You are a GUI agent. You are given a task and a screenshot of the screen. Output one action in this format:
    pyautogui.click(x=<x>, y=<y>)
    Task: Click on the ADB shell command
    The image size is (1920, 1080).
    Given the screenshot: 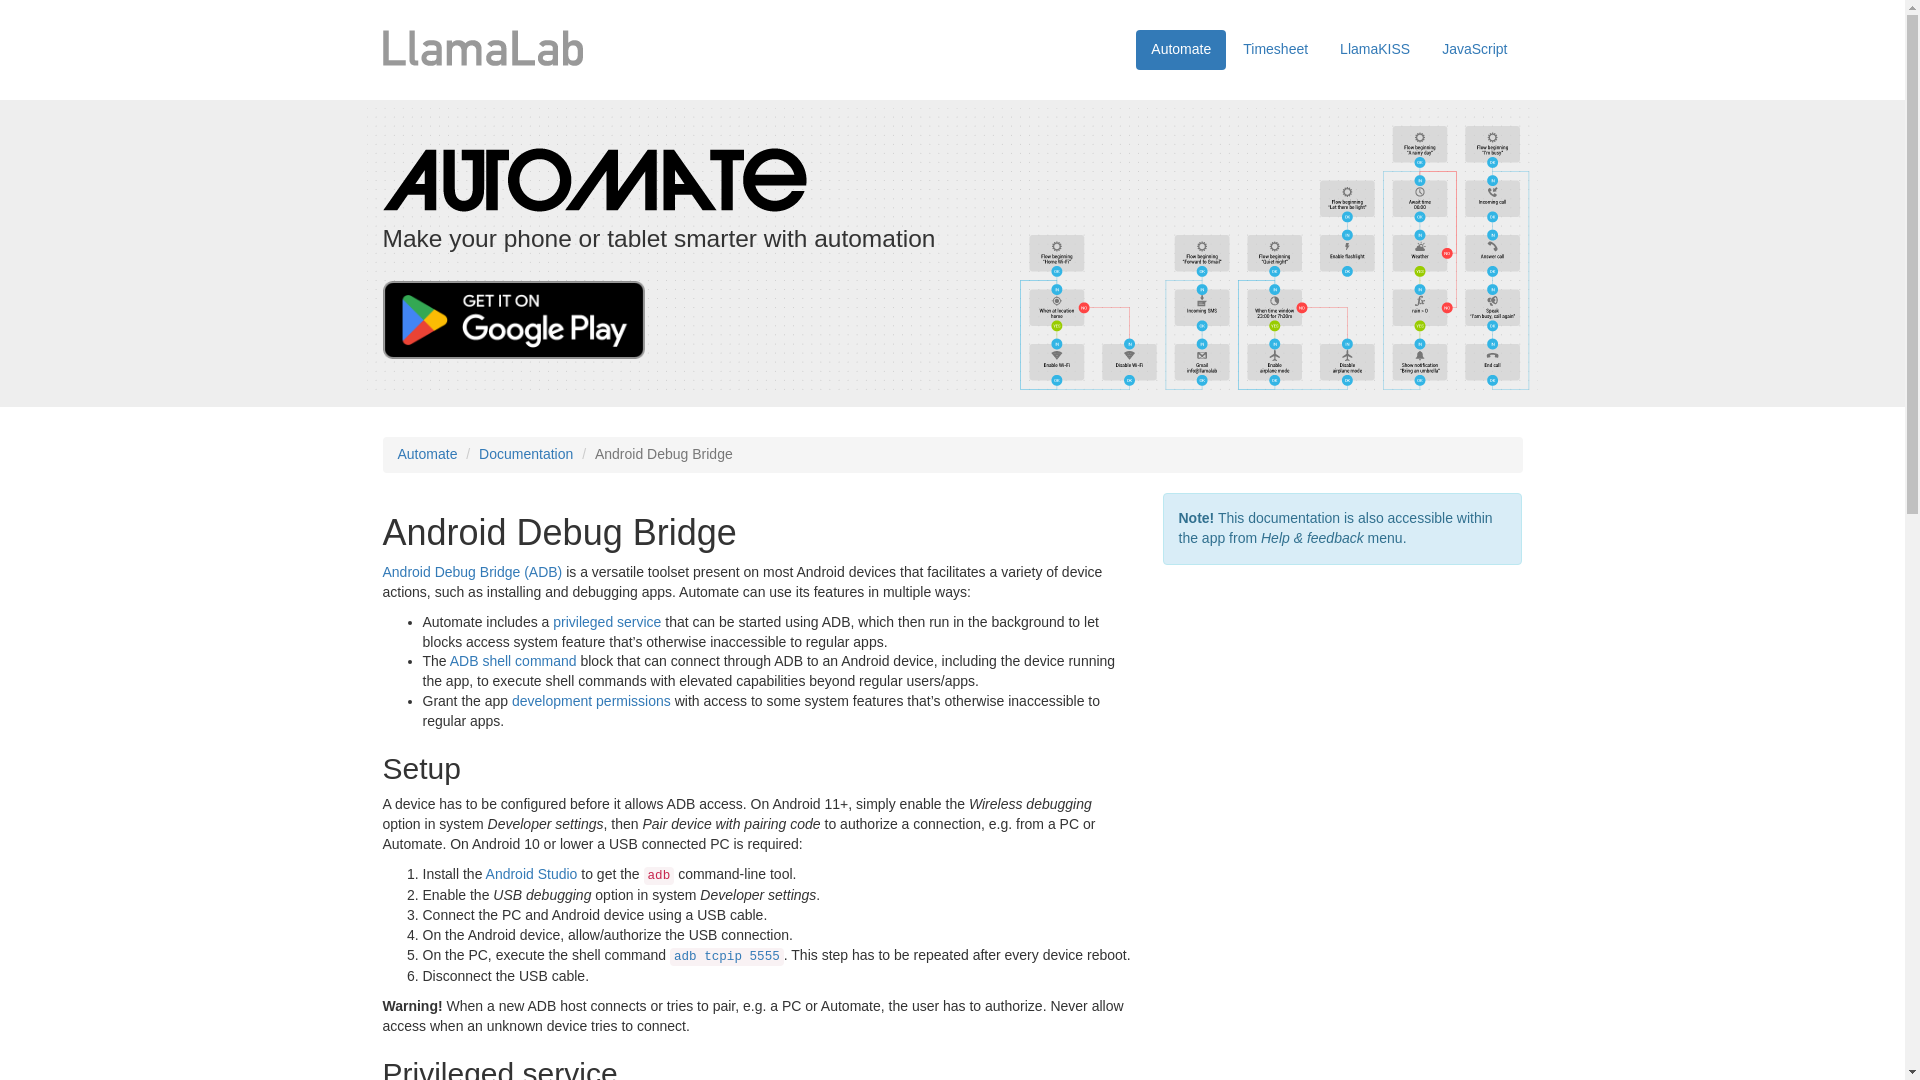 What is the action you would take?
    pyautogui.click(x=513, y=660)
    